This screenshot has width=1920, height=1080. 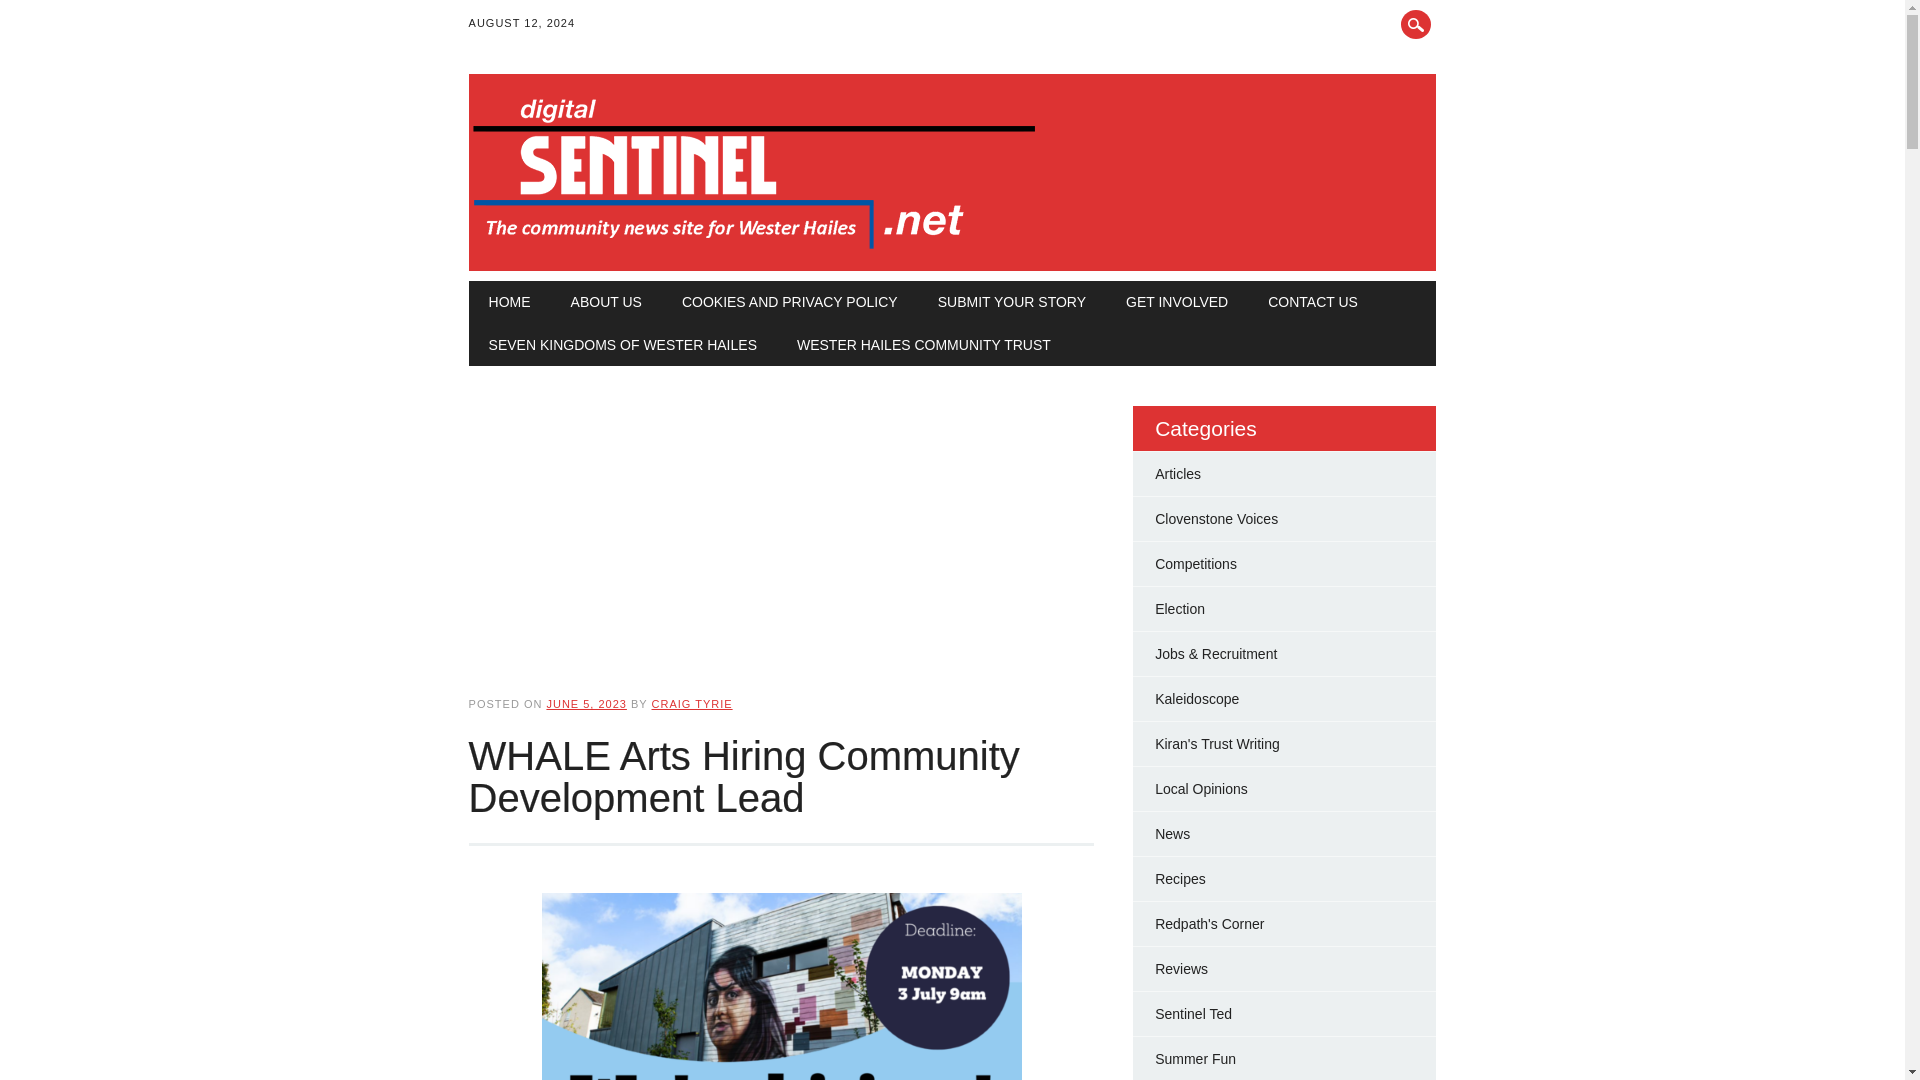 What do you see at coordinates (754, 250) in the screenshot?
I see `Digital Sentinel` at bounding box center [754, 250].